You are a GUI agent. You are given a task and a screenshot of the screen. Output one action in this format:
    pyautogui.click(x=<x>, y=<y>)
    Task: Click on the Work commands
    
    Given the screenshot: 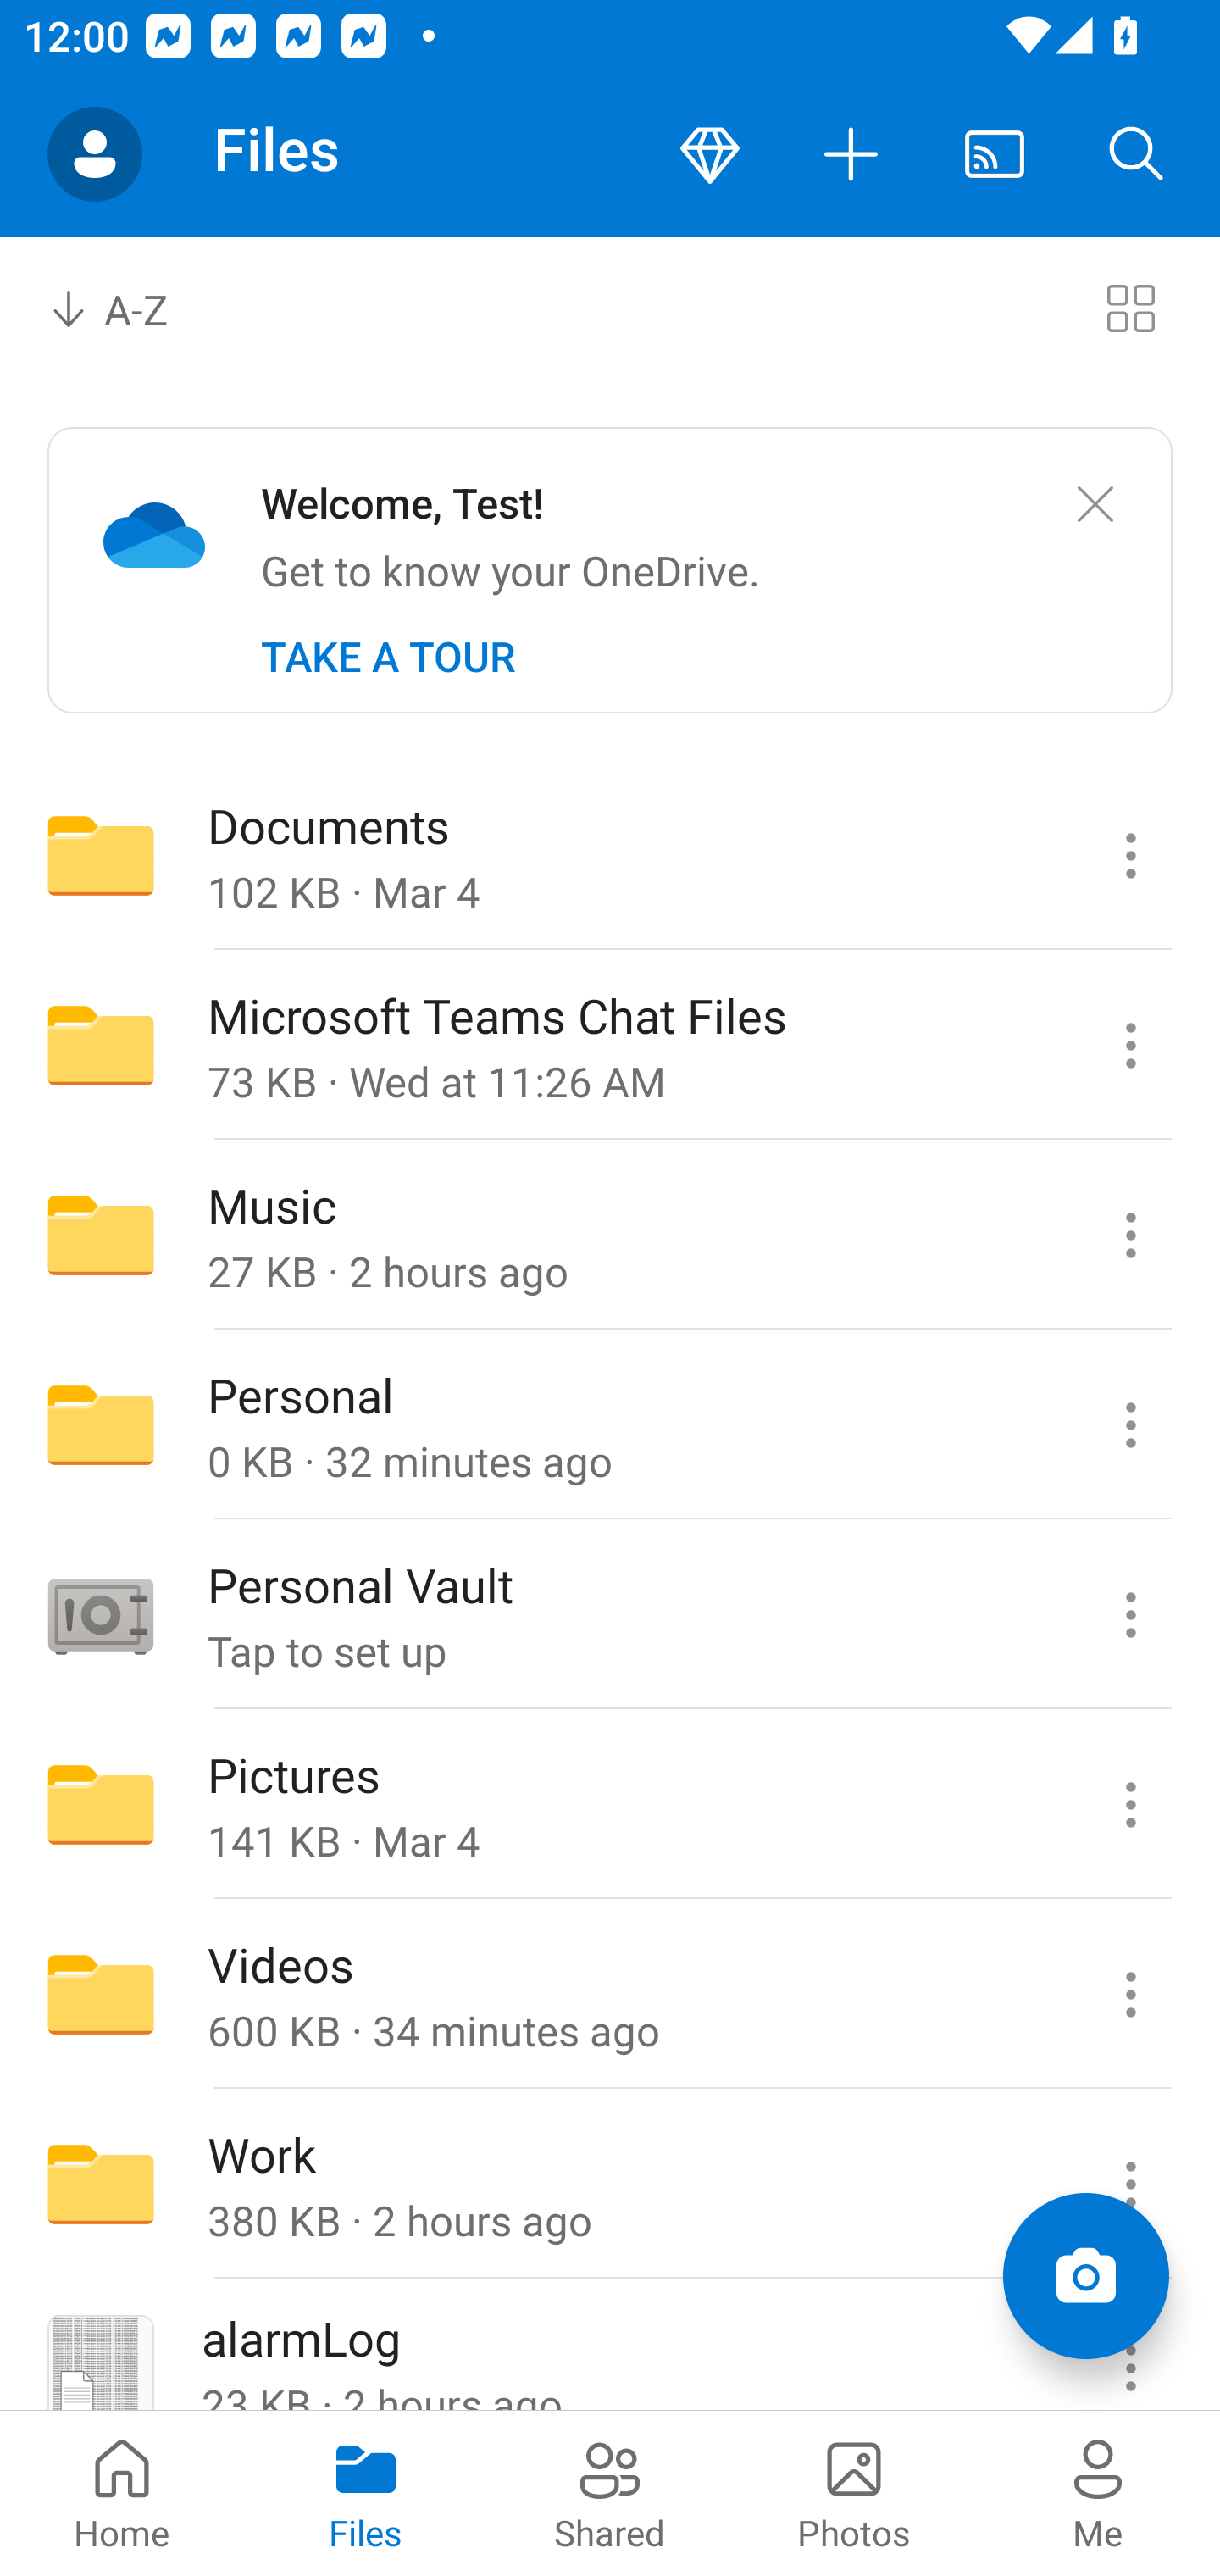 What is the action you would take?
    pyautogui.click(x=1130, y=2185)
    